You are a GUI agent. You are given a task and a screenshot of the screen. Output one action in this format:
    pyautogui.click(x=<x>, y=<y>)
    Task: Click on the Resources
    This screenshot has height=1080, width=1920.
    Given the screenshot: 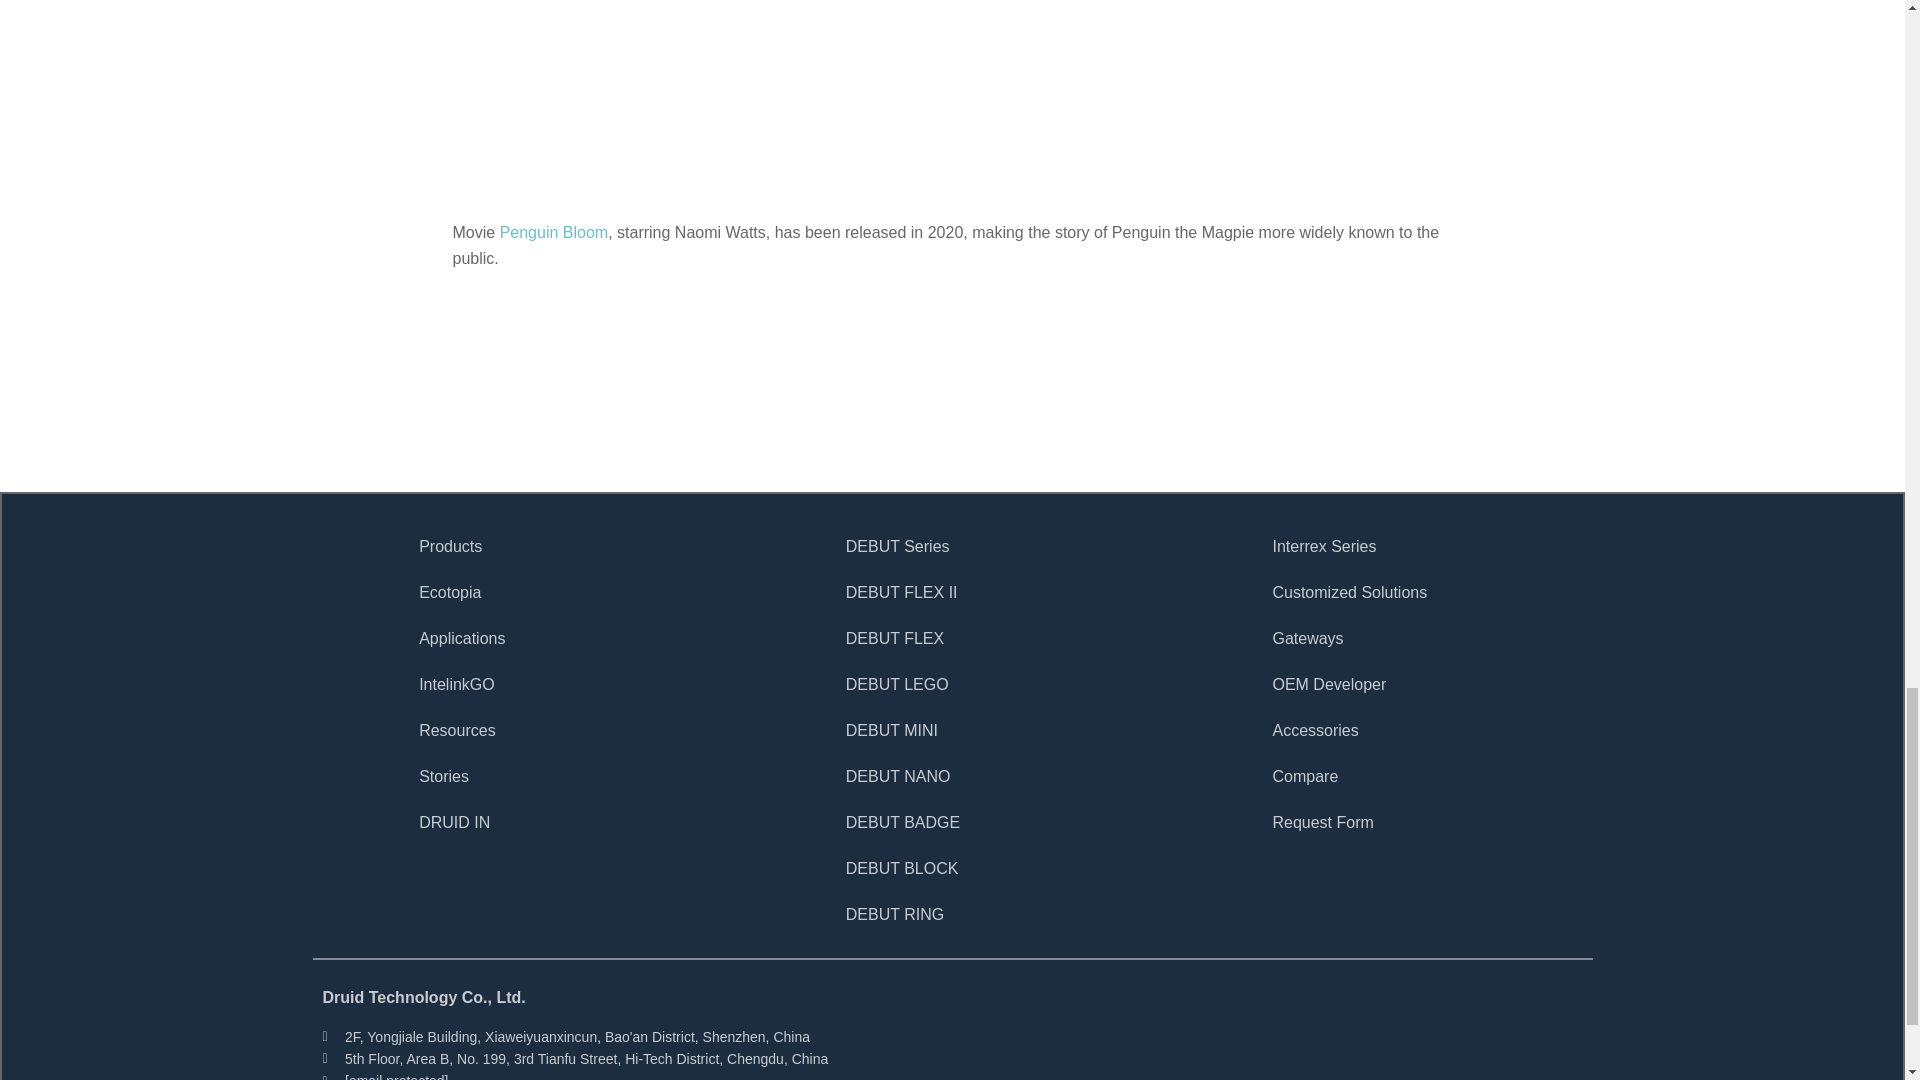 What is the action you would take?
    pyautogui.click(x=578, y=730)
    